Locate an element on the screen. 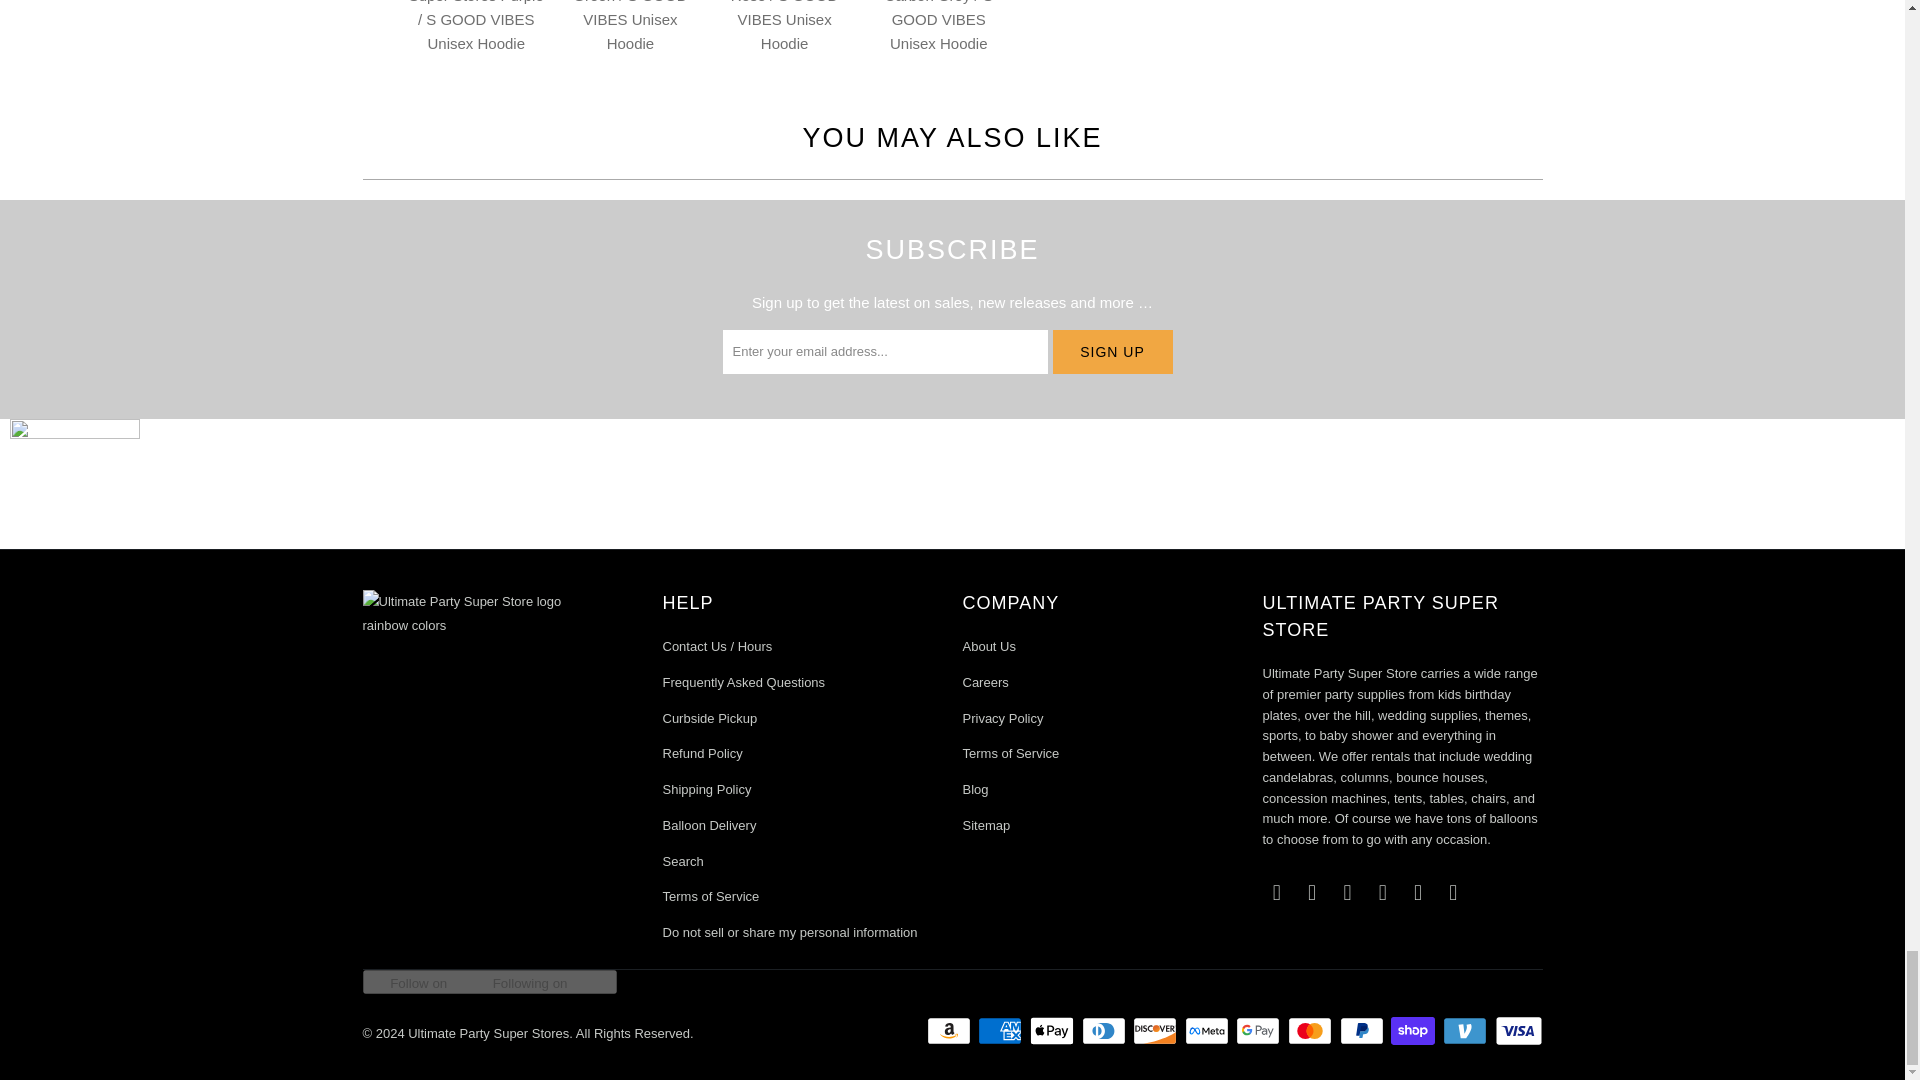  Google Pay is located at coordinates (1260, 1031).